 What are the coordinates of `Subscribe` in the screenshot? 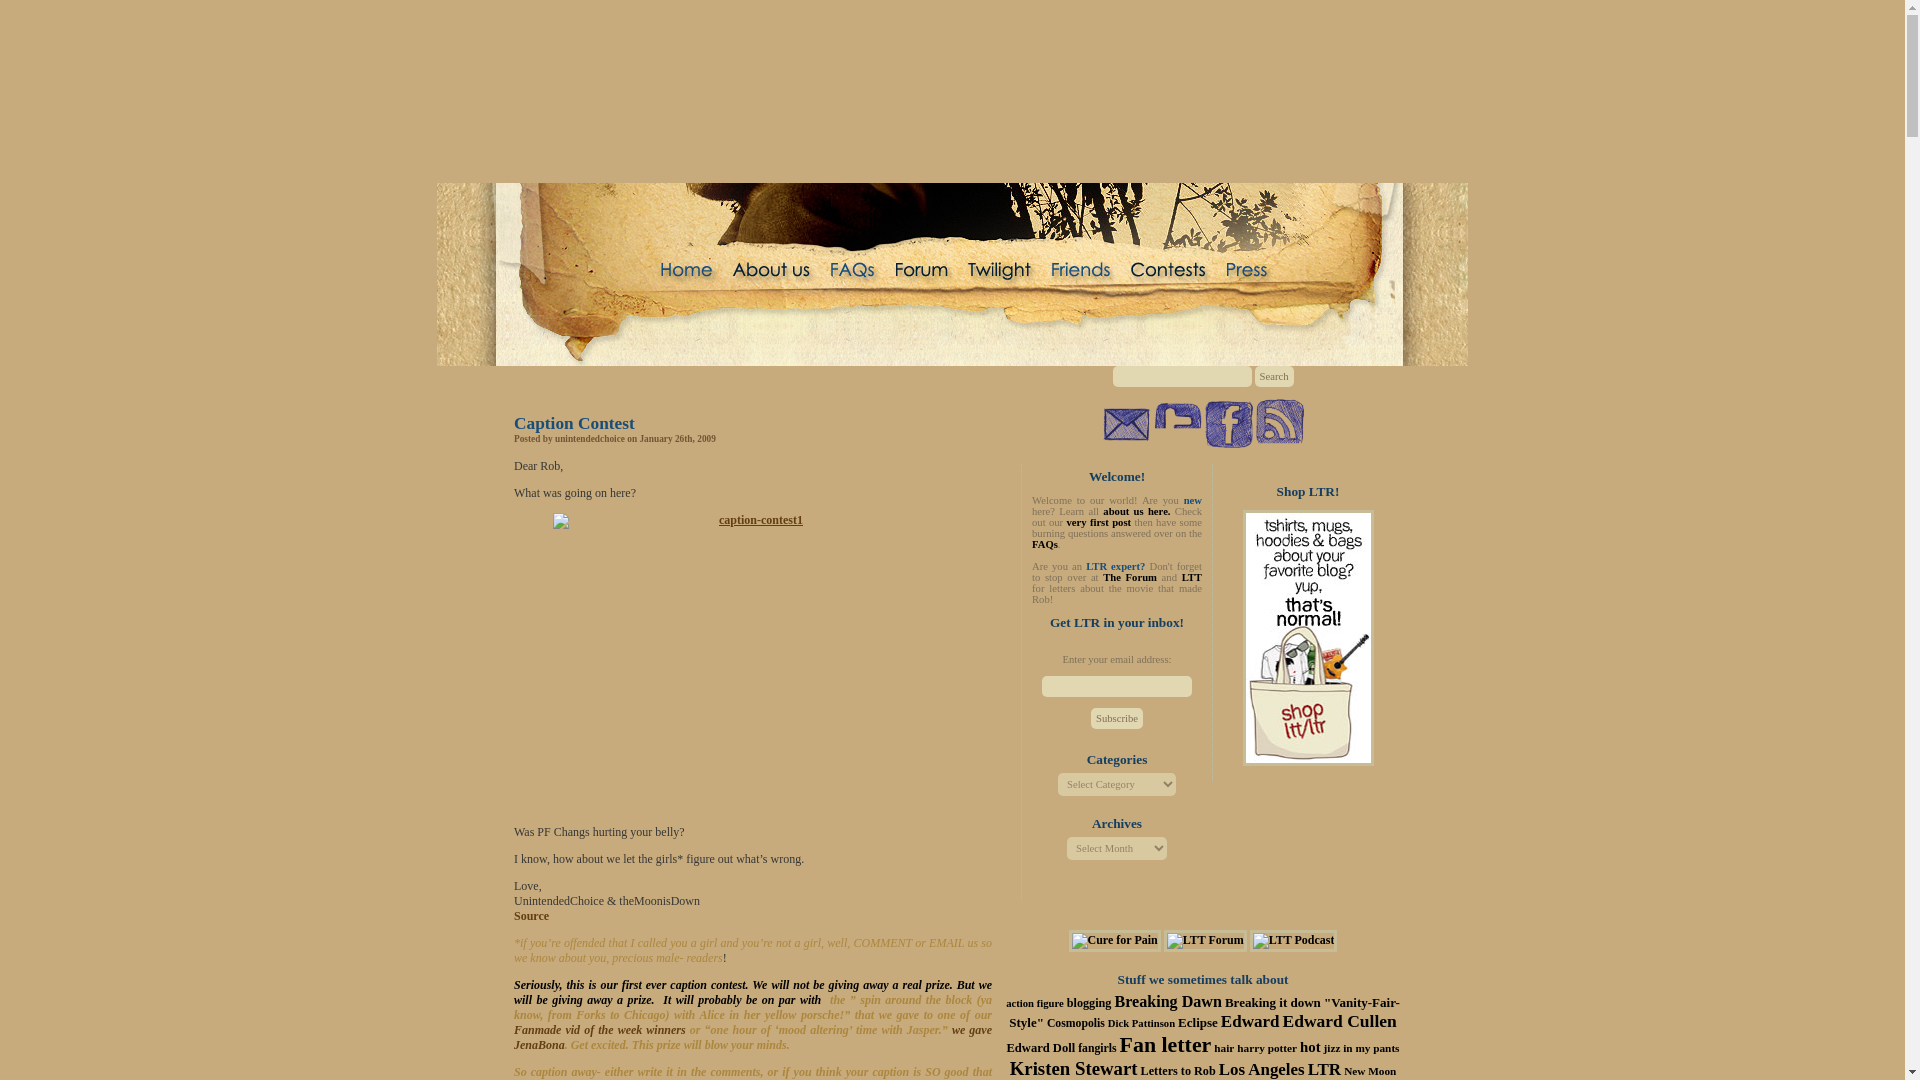 It's located at (1116, 718).